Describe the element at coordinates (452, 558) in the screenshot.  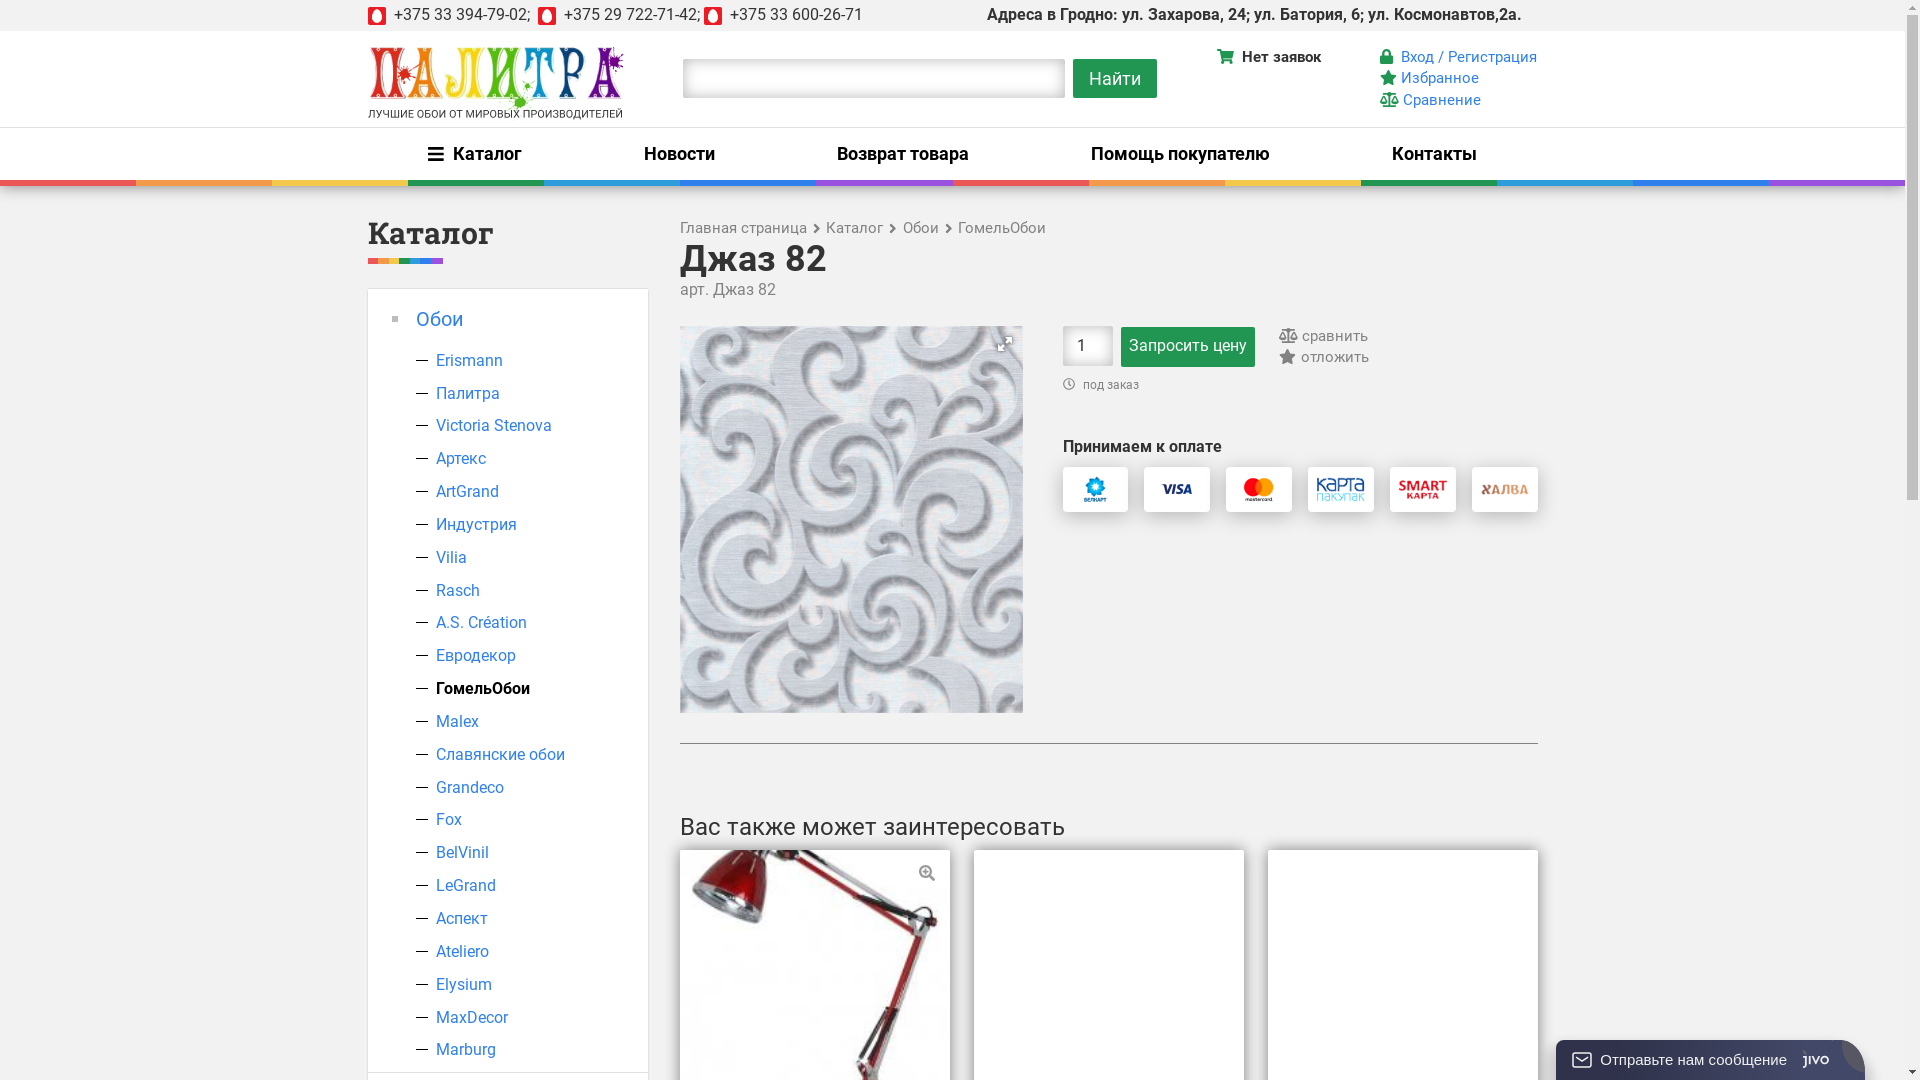
I see `Vilia` at that location.